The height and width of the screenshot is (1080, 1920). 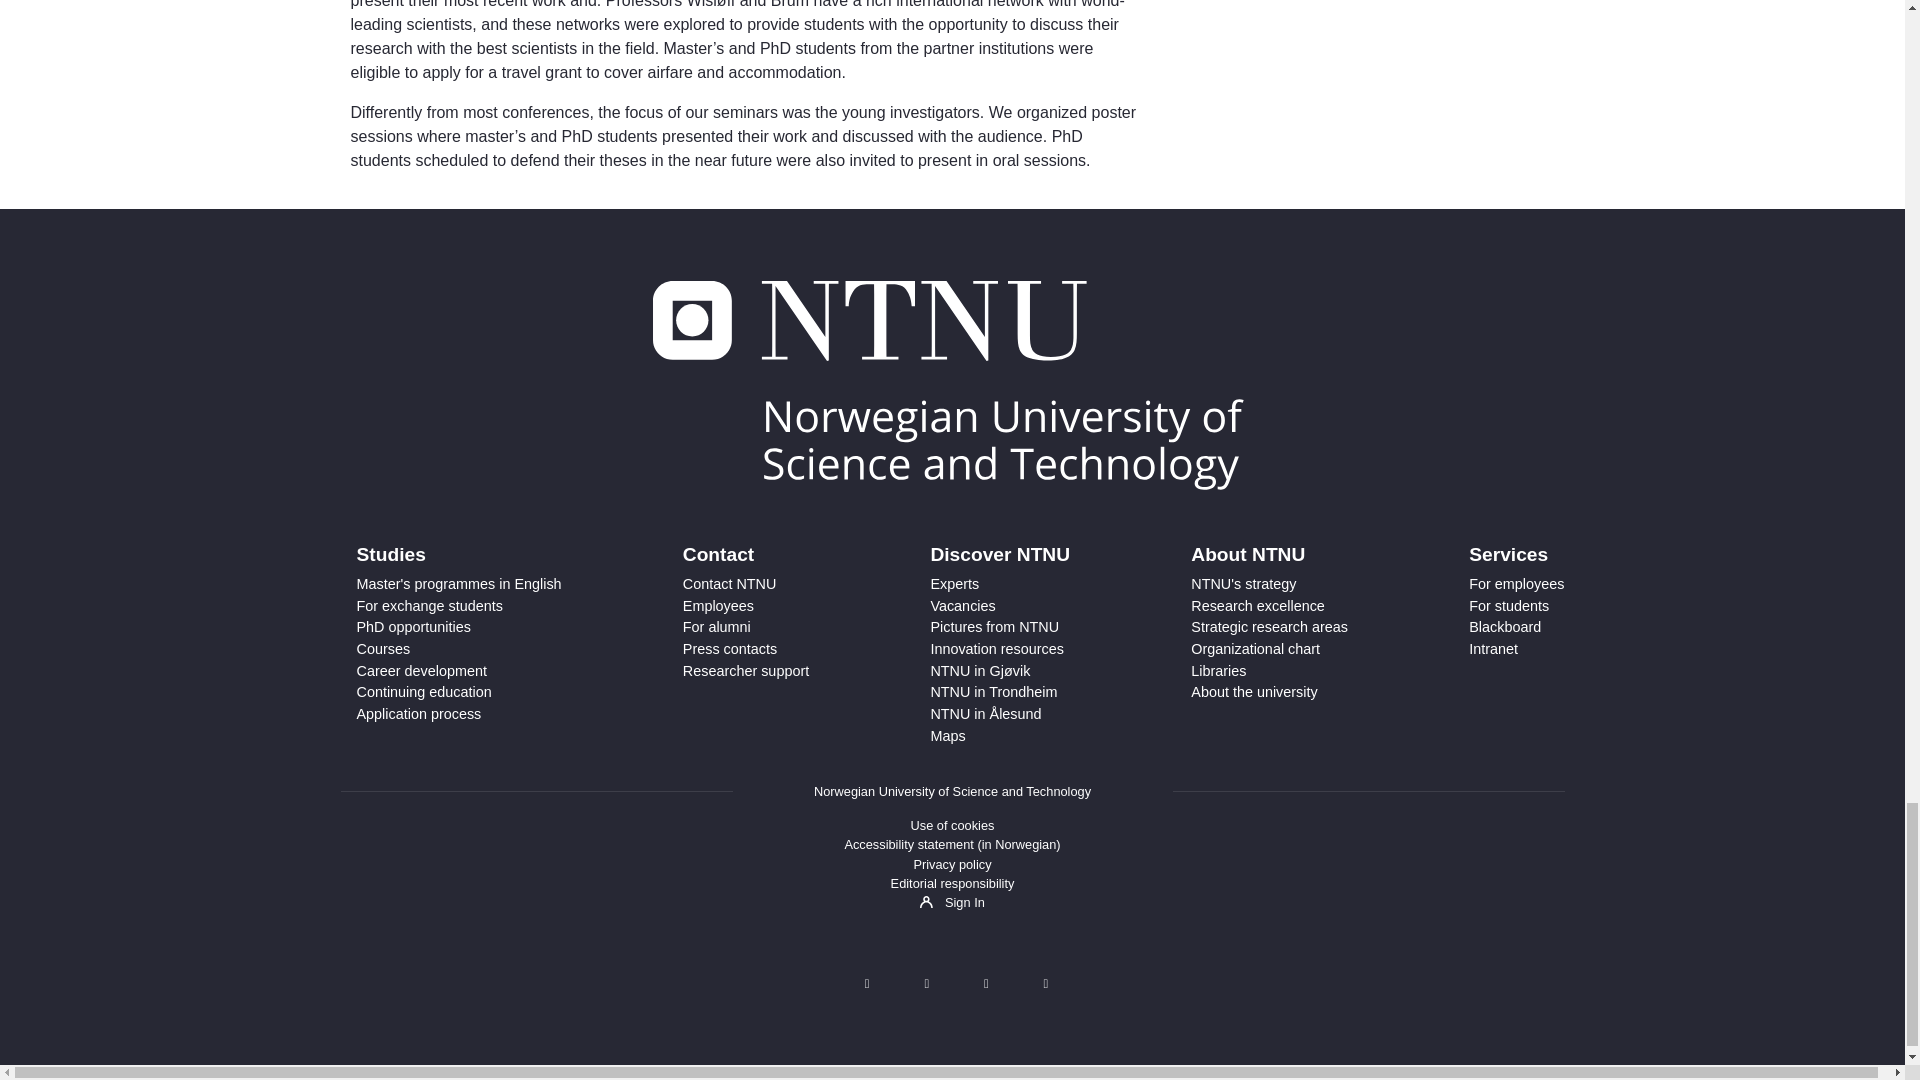 I want to click on NTNUs Youtubekonto, so click(x=1045, y=984).